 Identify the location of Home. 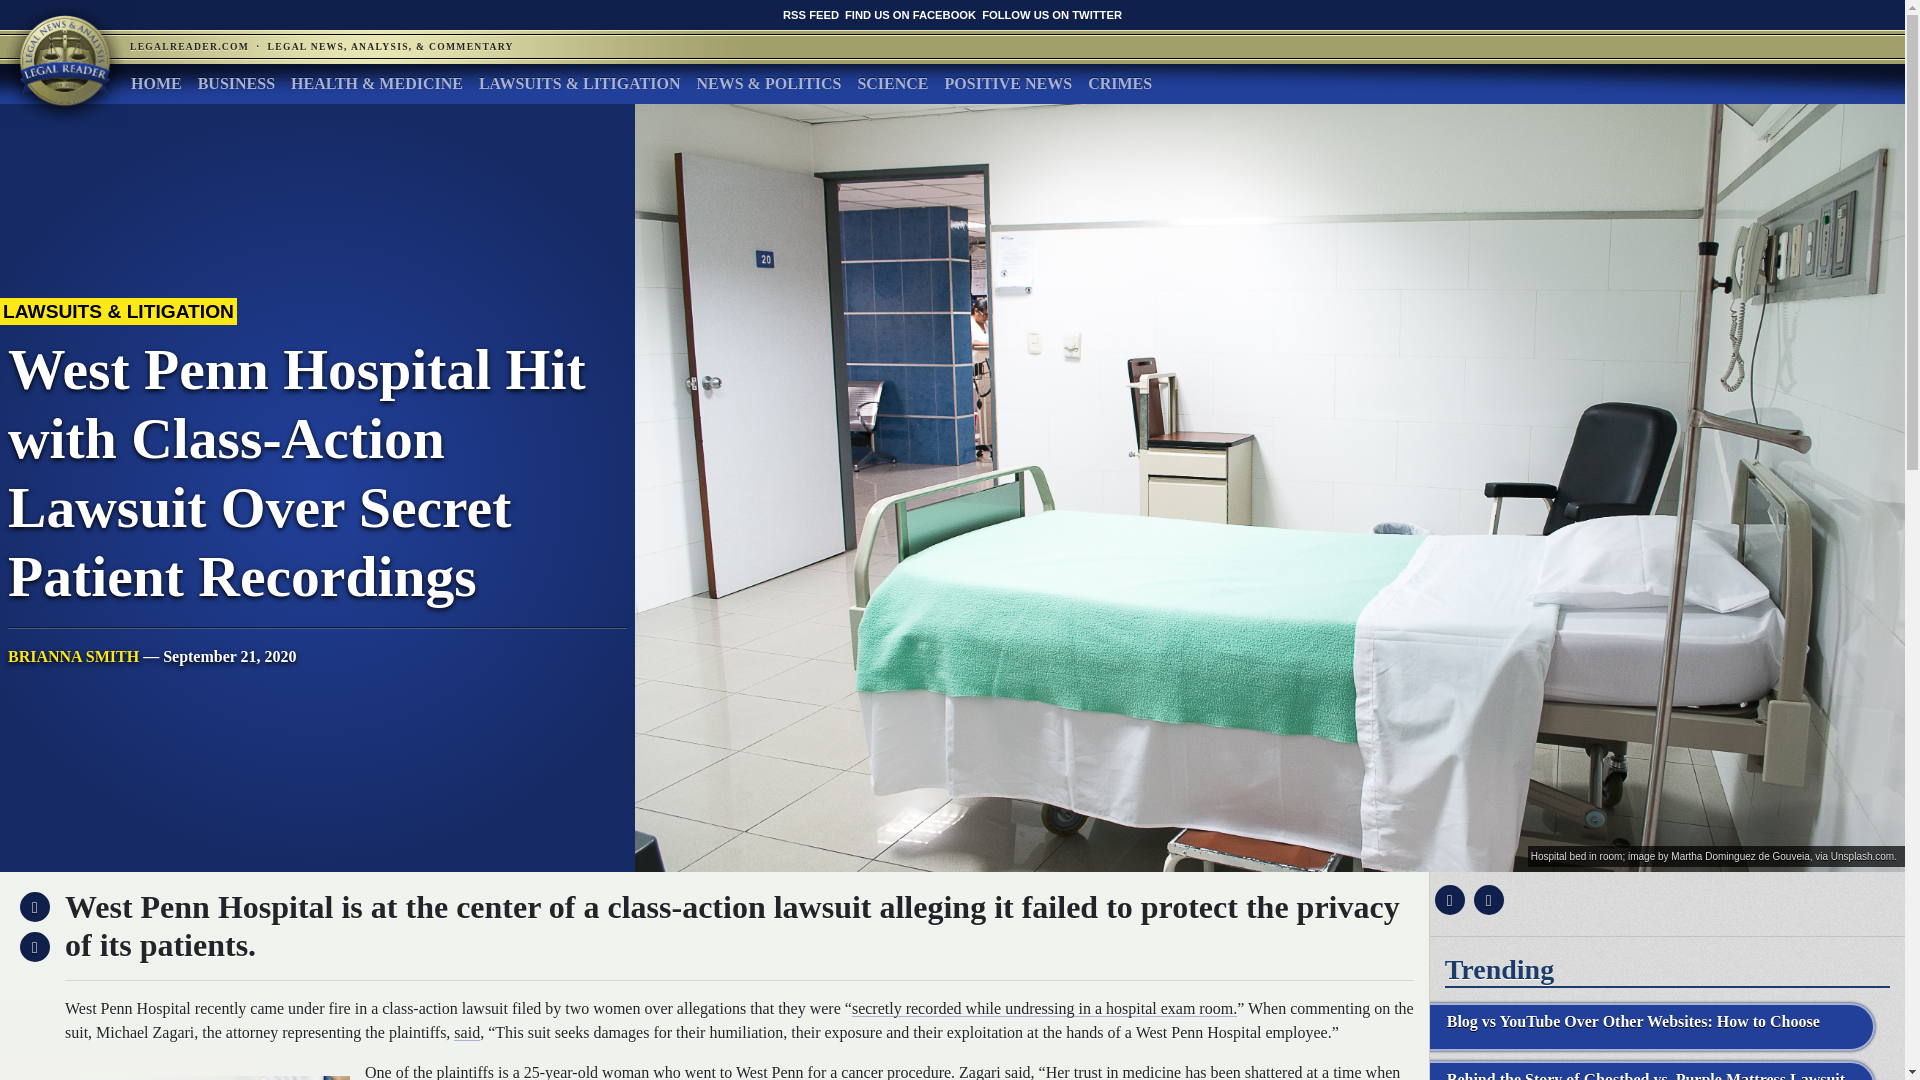
(156, 83).